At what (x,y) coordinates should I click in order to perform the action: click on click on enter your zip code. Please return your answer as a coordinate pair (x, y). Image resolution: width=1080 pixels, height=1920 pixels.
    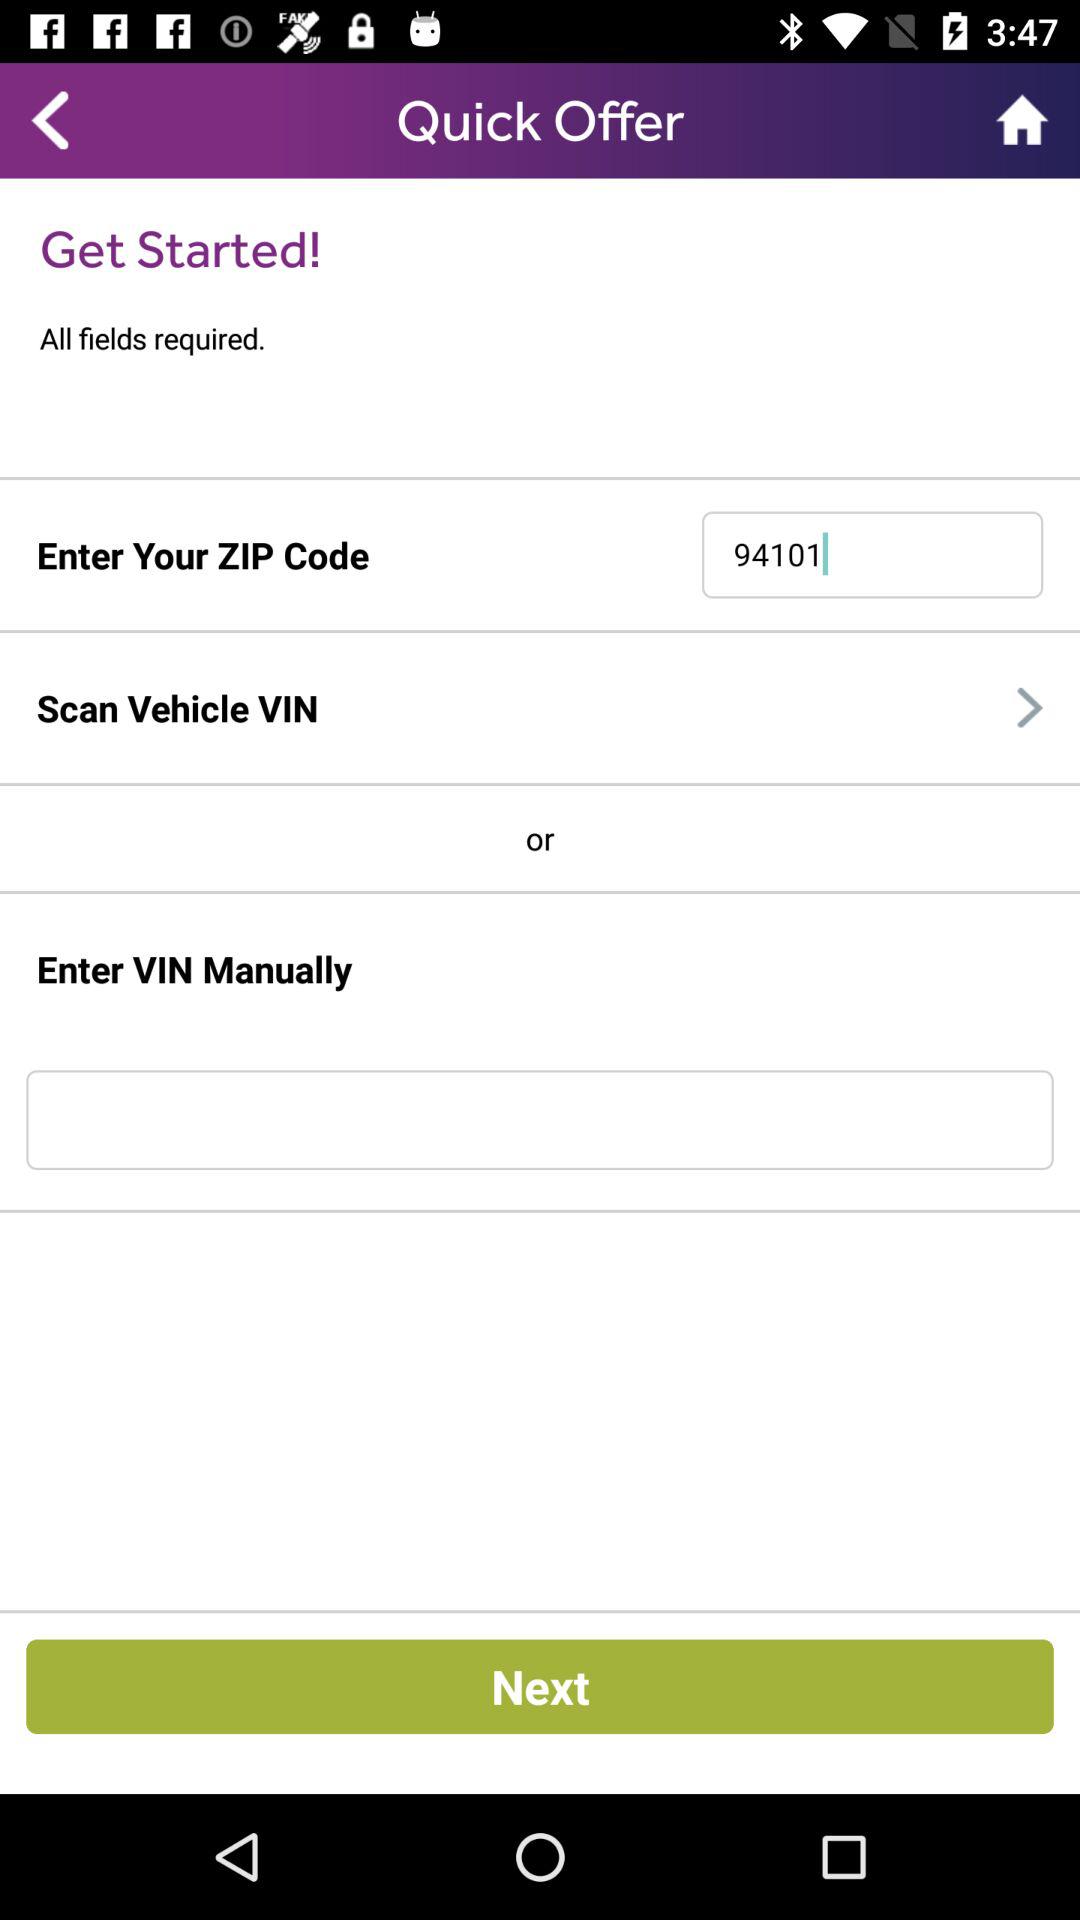
    Looking at the image, I should click on (202, 554).